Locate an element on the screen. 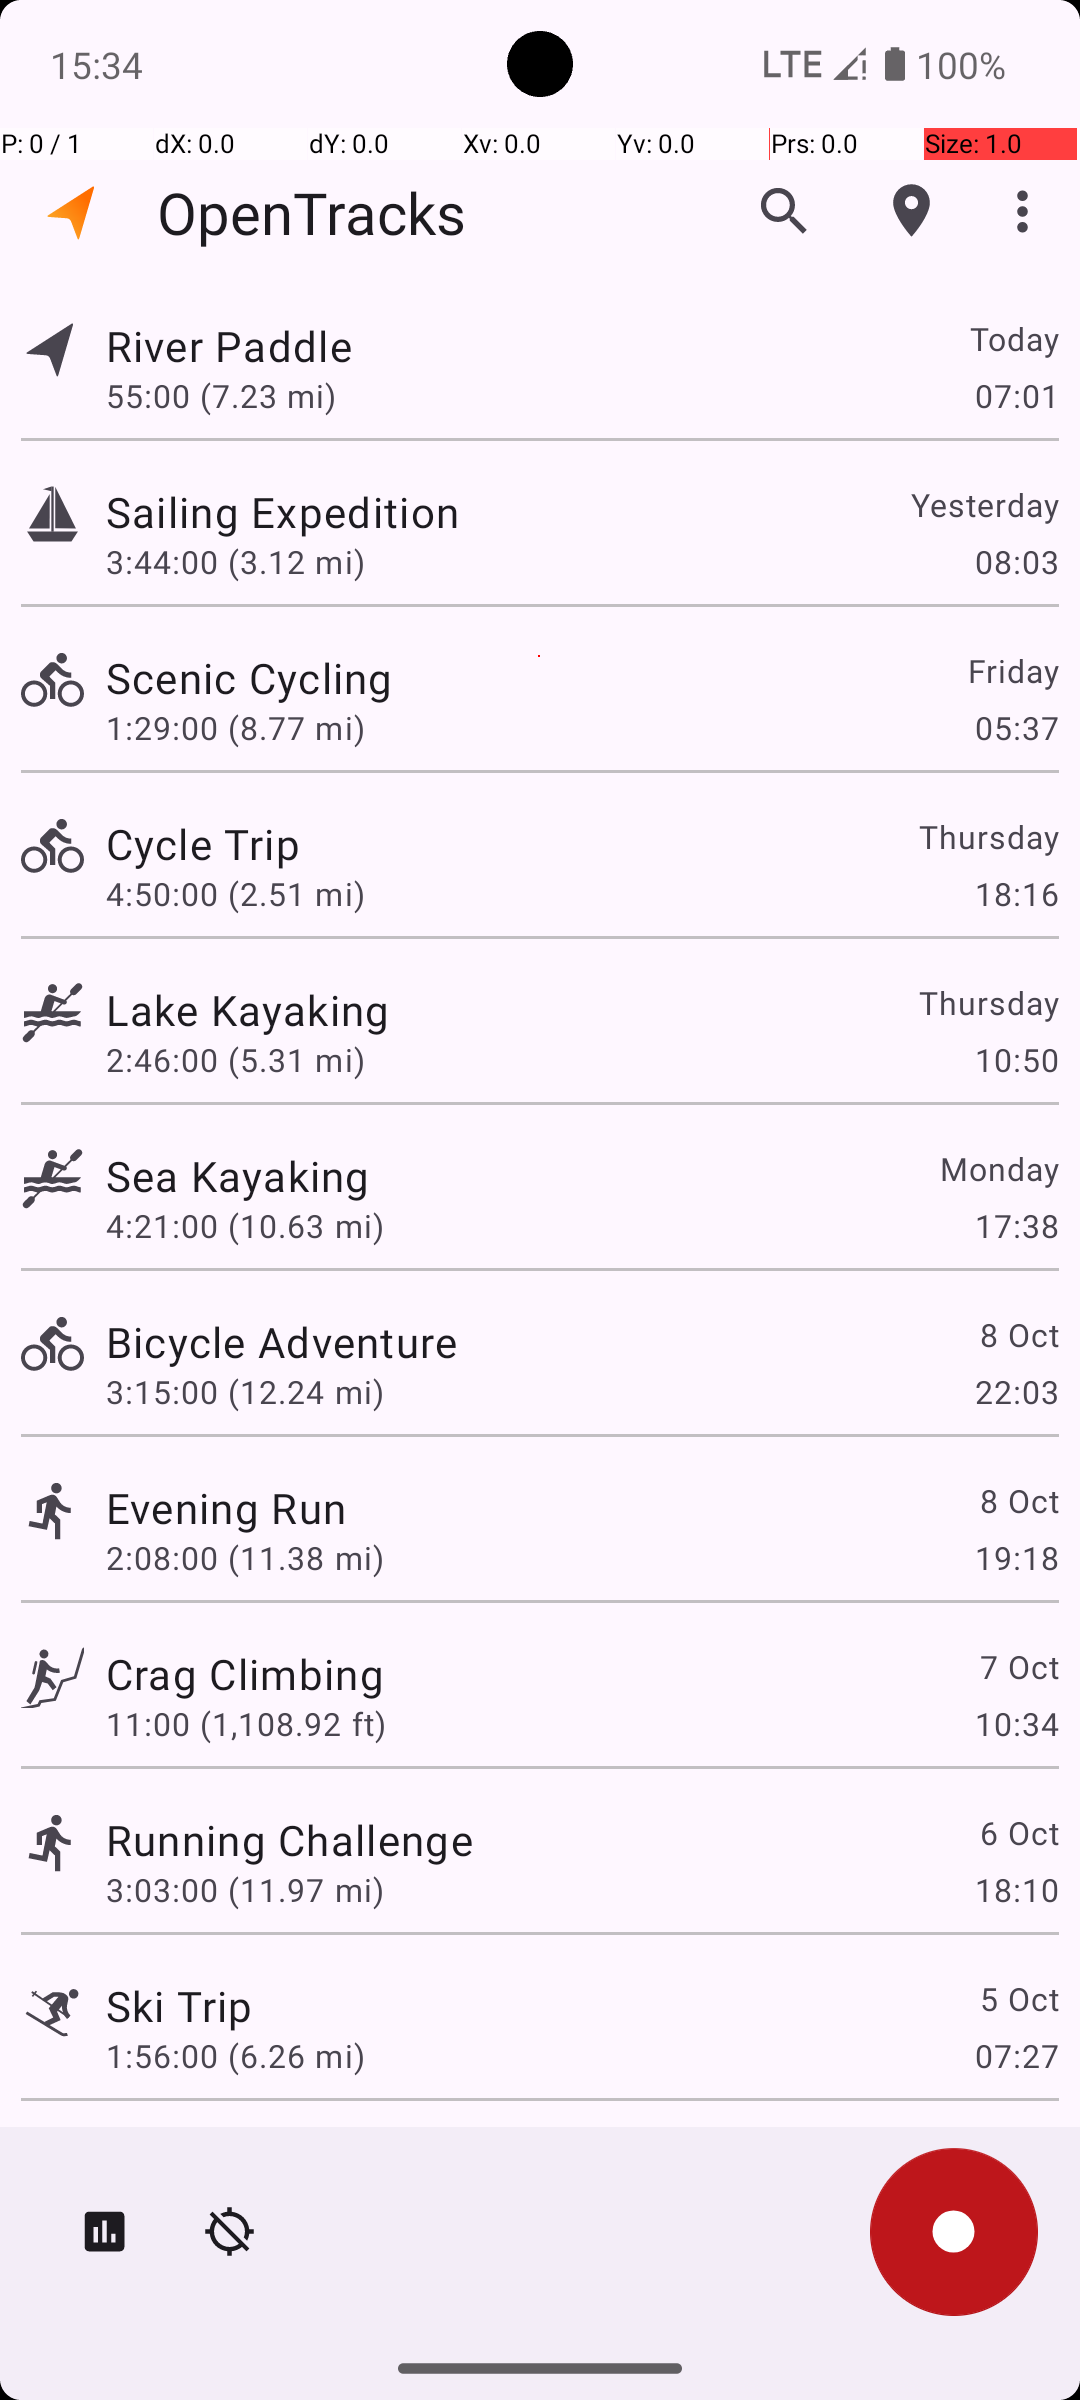  Ski Trip is located at coordinates (179, 2006).